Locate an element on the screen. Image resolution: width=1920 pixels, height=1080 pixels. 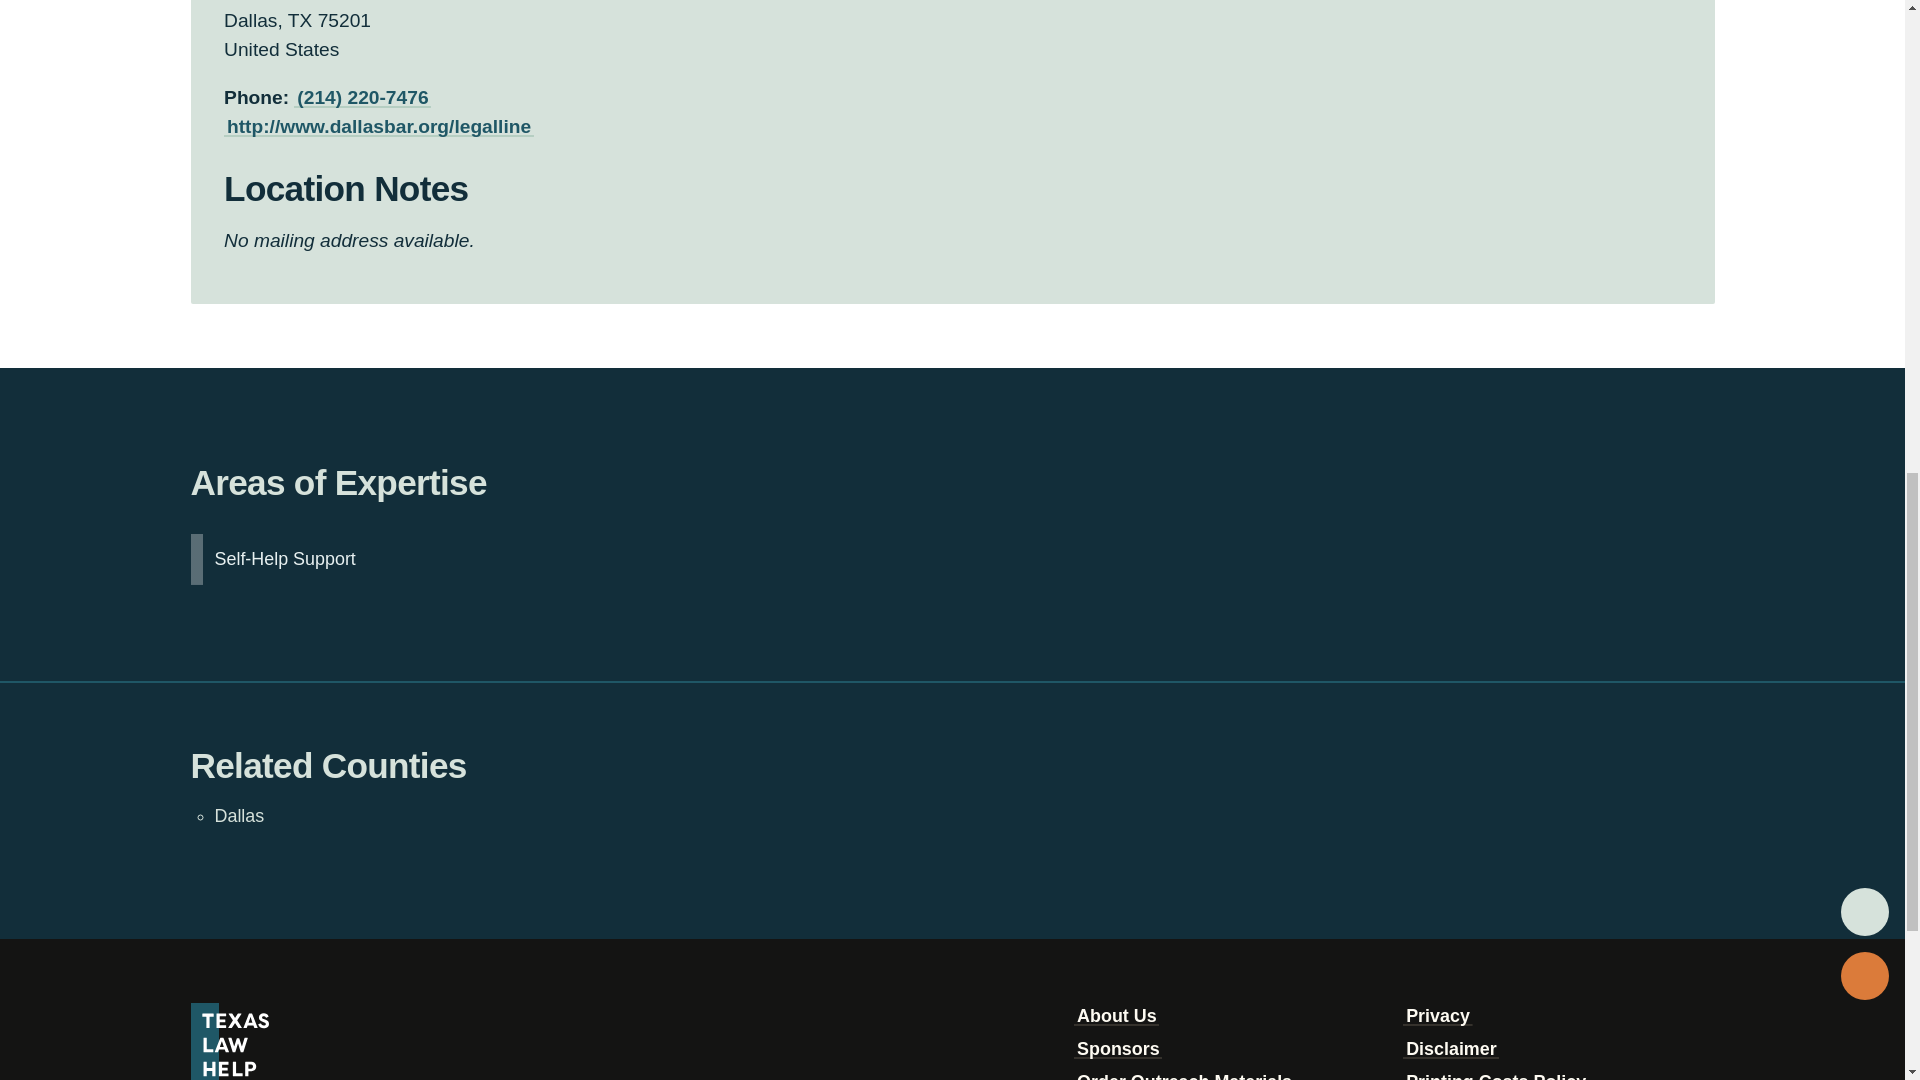
Disclaimer is located at coordinates (1451, 1048).